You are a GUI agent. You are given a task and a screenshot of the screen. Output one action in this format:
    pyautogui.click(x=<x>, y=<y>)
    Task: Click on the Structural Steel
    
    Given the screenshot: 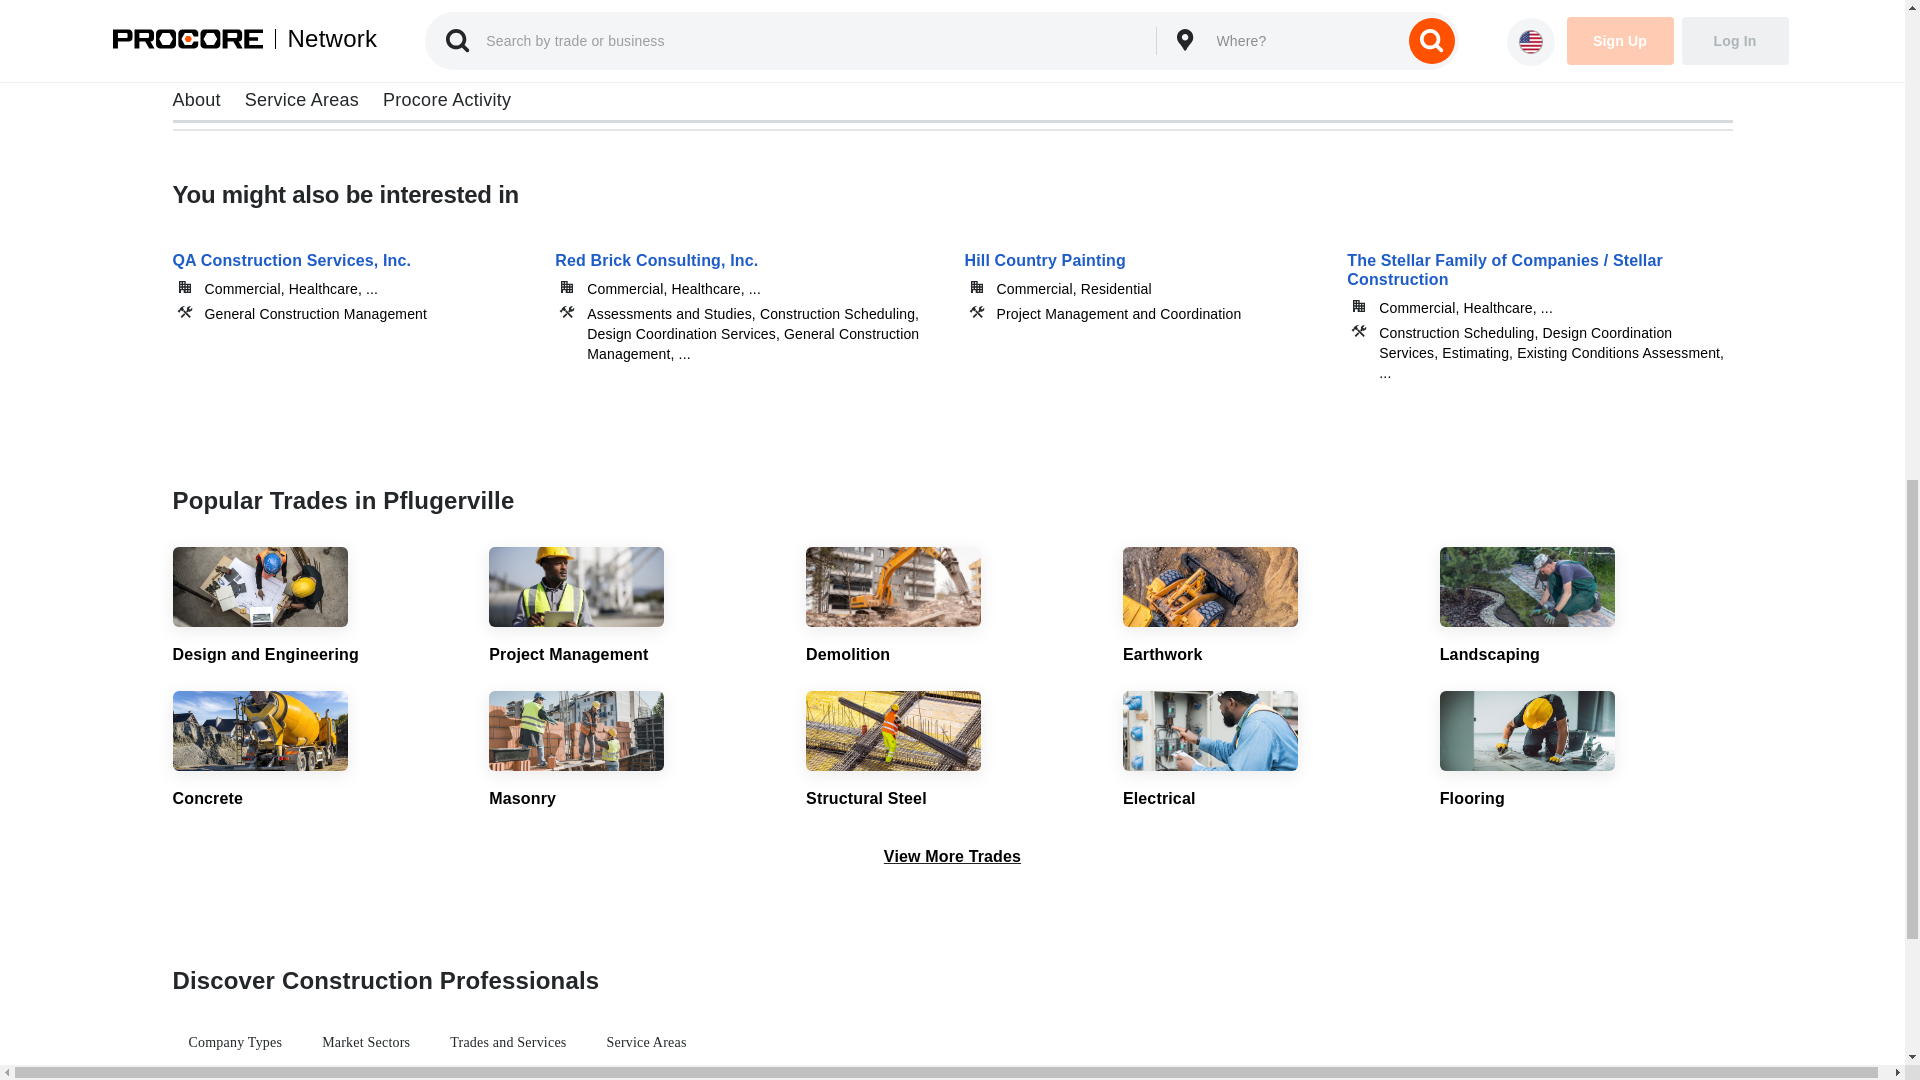 What is the action you would take?
    pyautogui.click(x=952, y=751)
    